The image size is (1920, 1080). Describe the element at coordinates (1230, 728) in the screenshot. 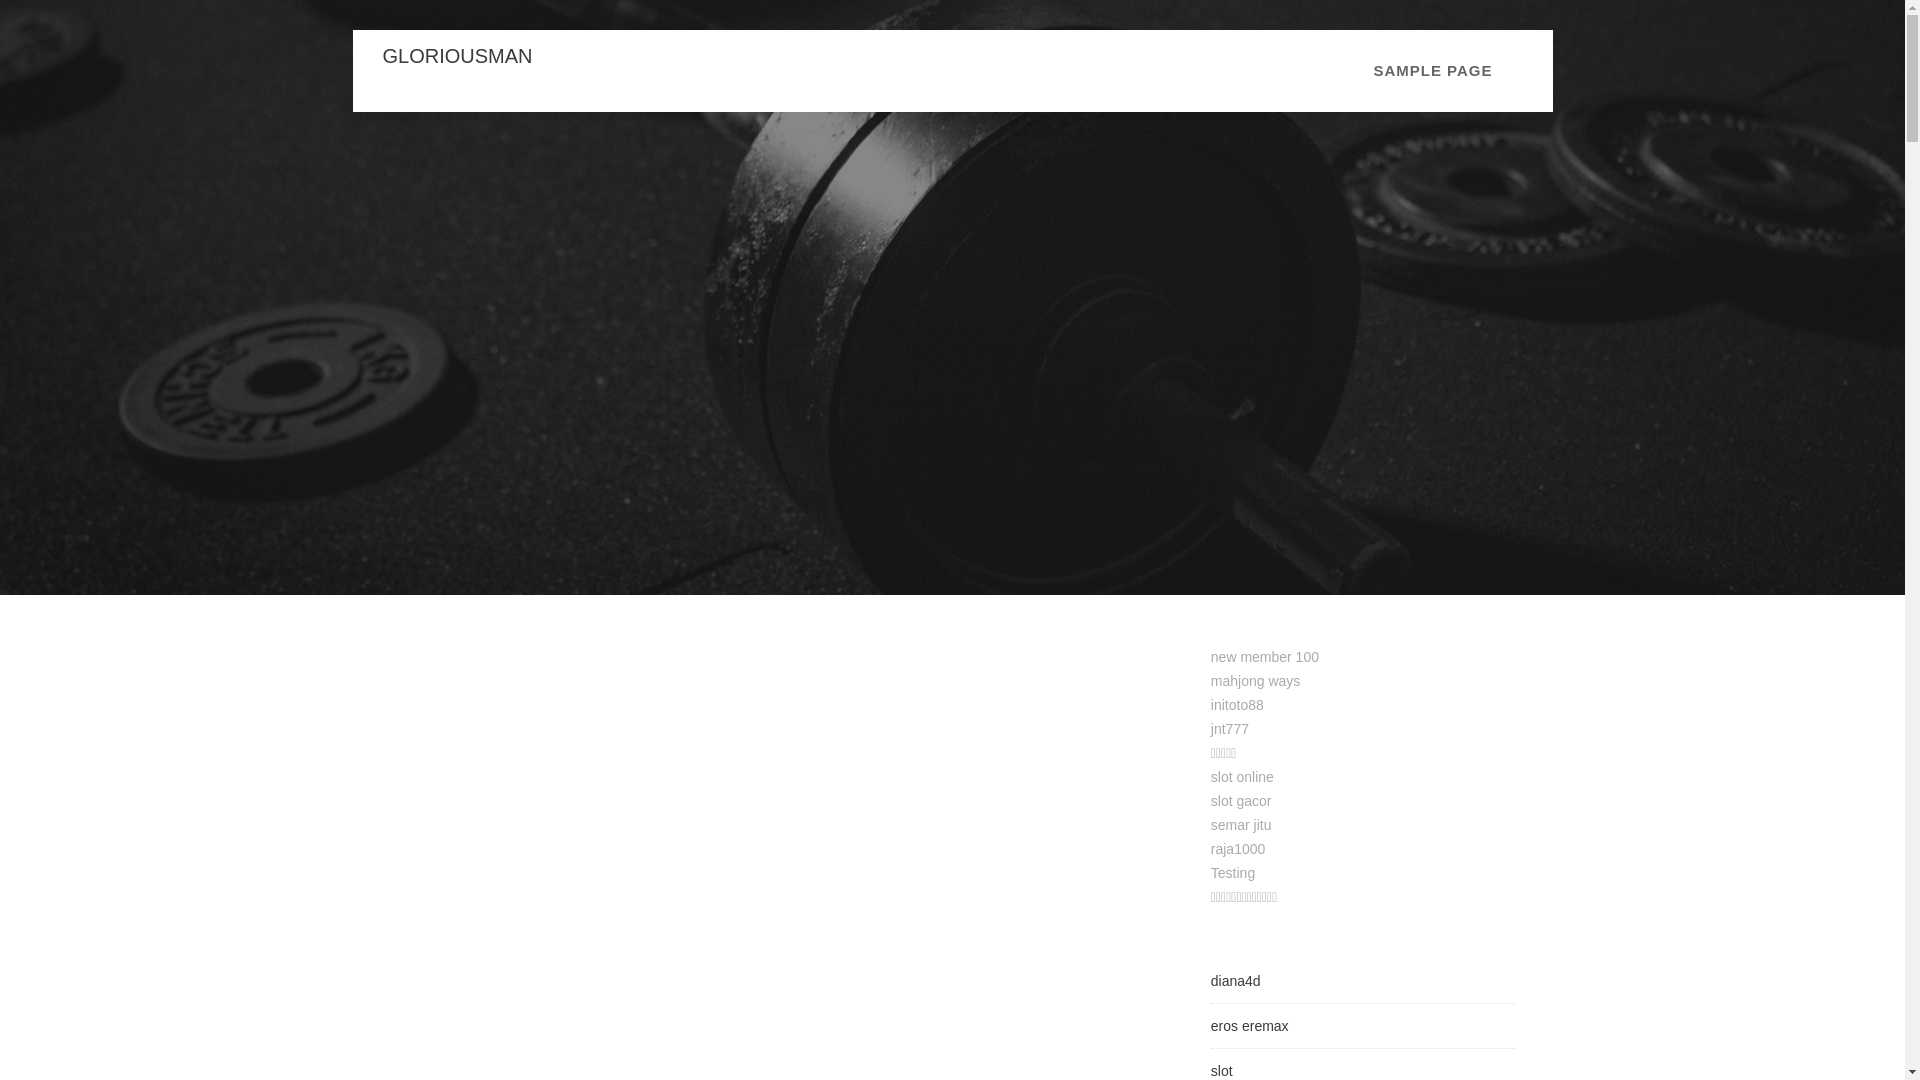

I see `jnt777` at that location.